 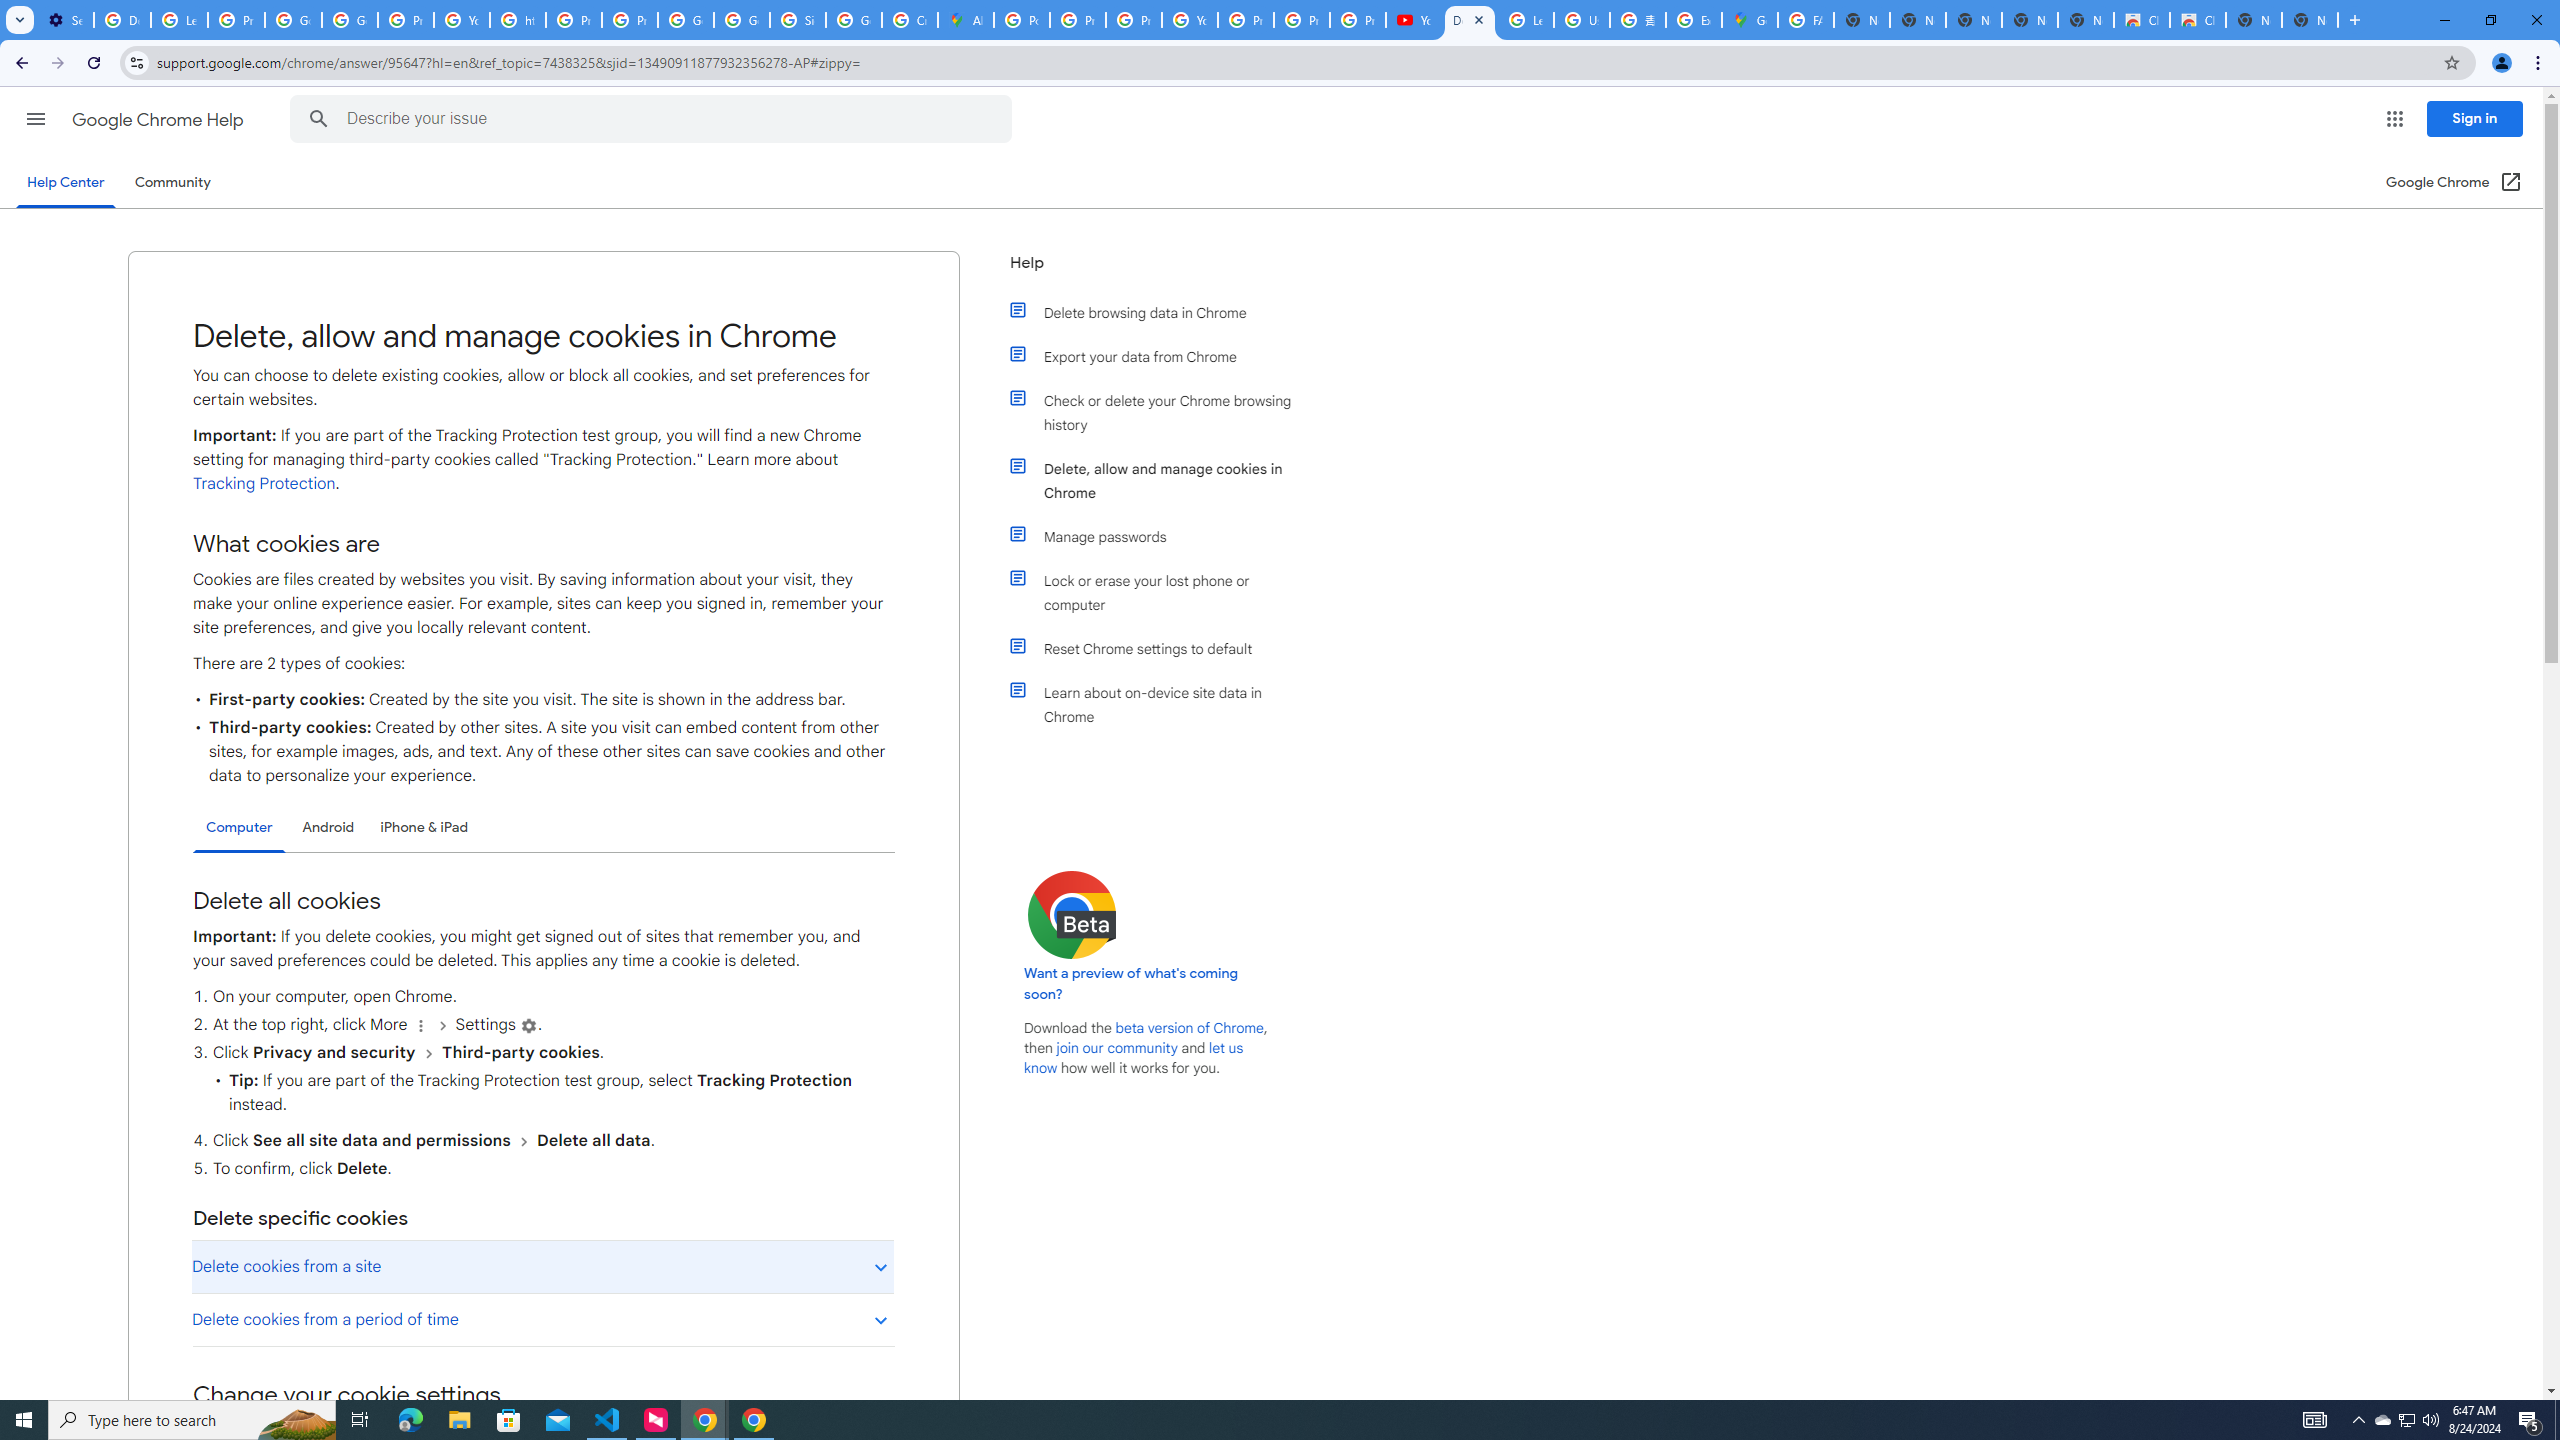 What do you see at coordinates (1749, 20) in the screenshot?
I see `Google Maps` at bounding box center [1749, 20].